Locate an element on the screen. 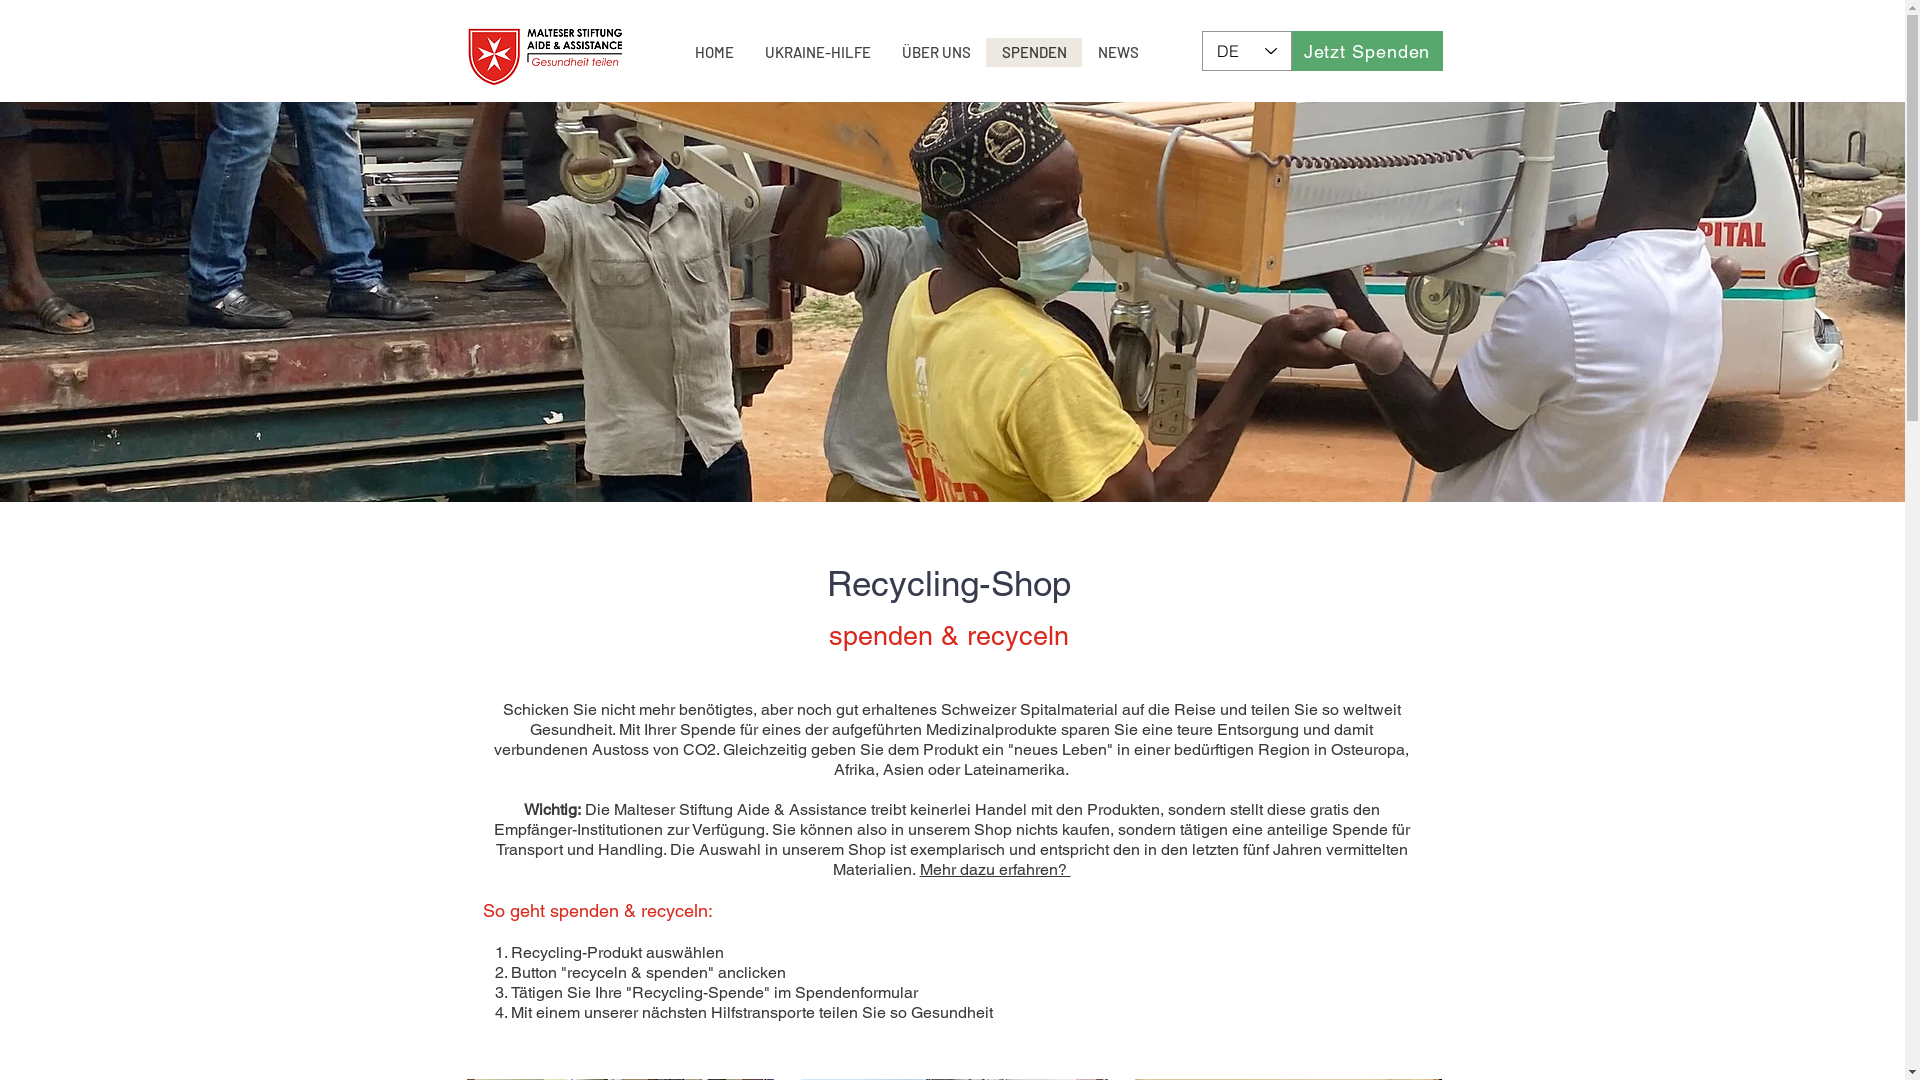 Image resolution: width=1920 pixels, height=1080 pixels. UKRAINE-HILFE is located at coordinates (816, 52).